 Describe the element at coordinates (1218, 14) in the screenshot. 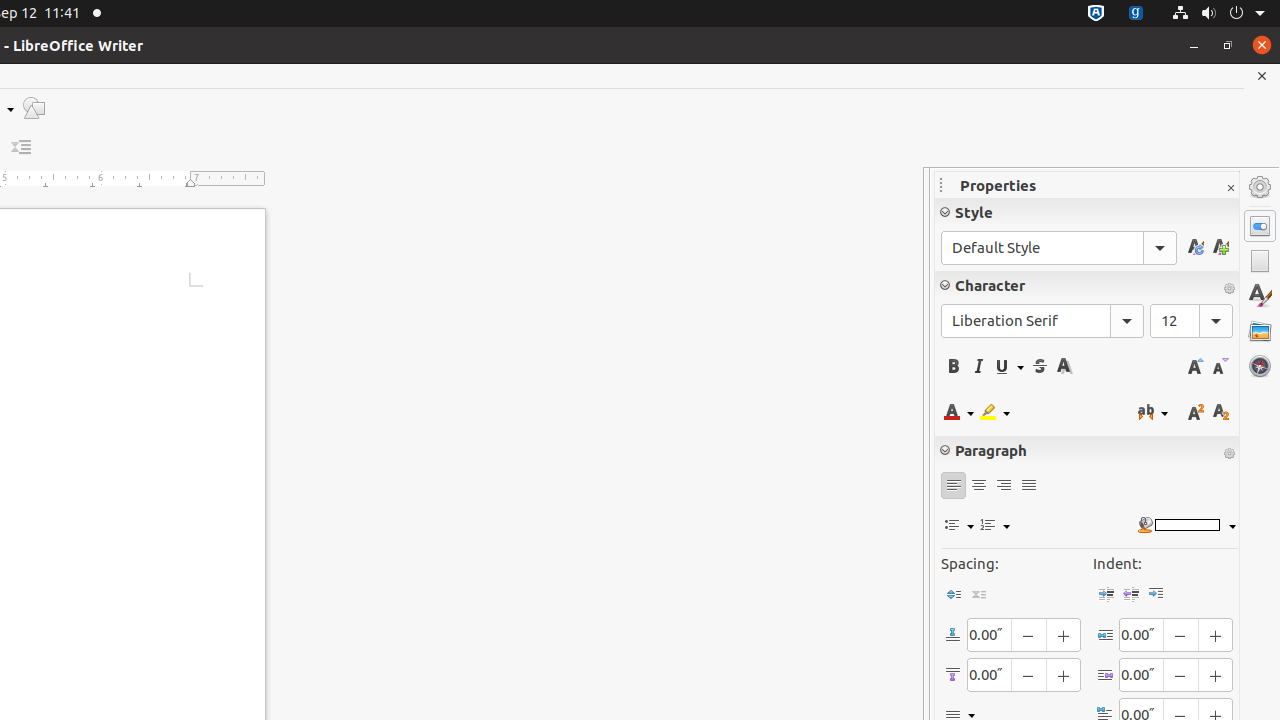

I see `System` at that location.